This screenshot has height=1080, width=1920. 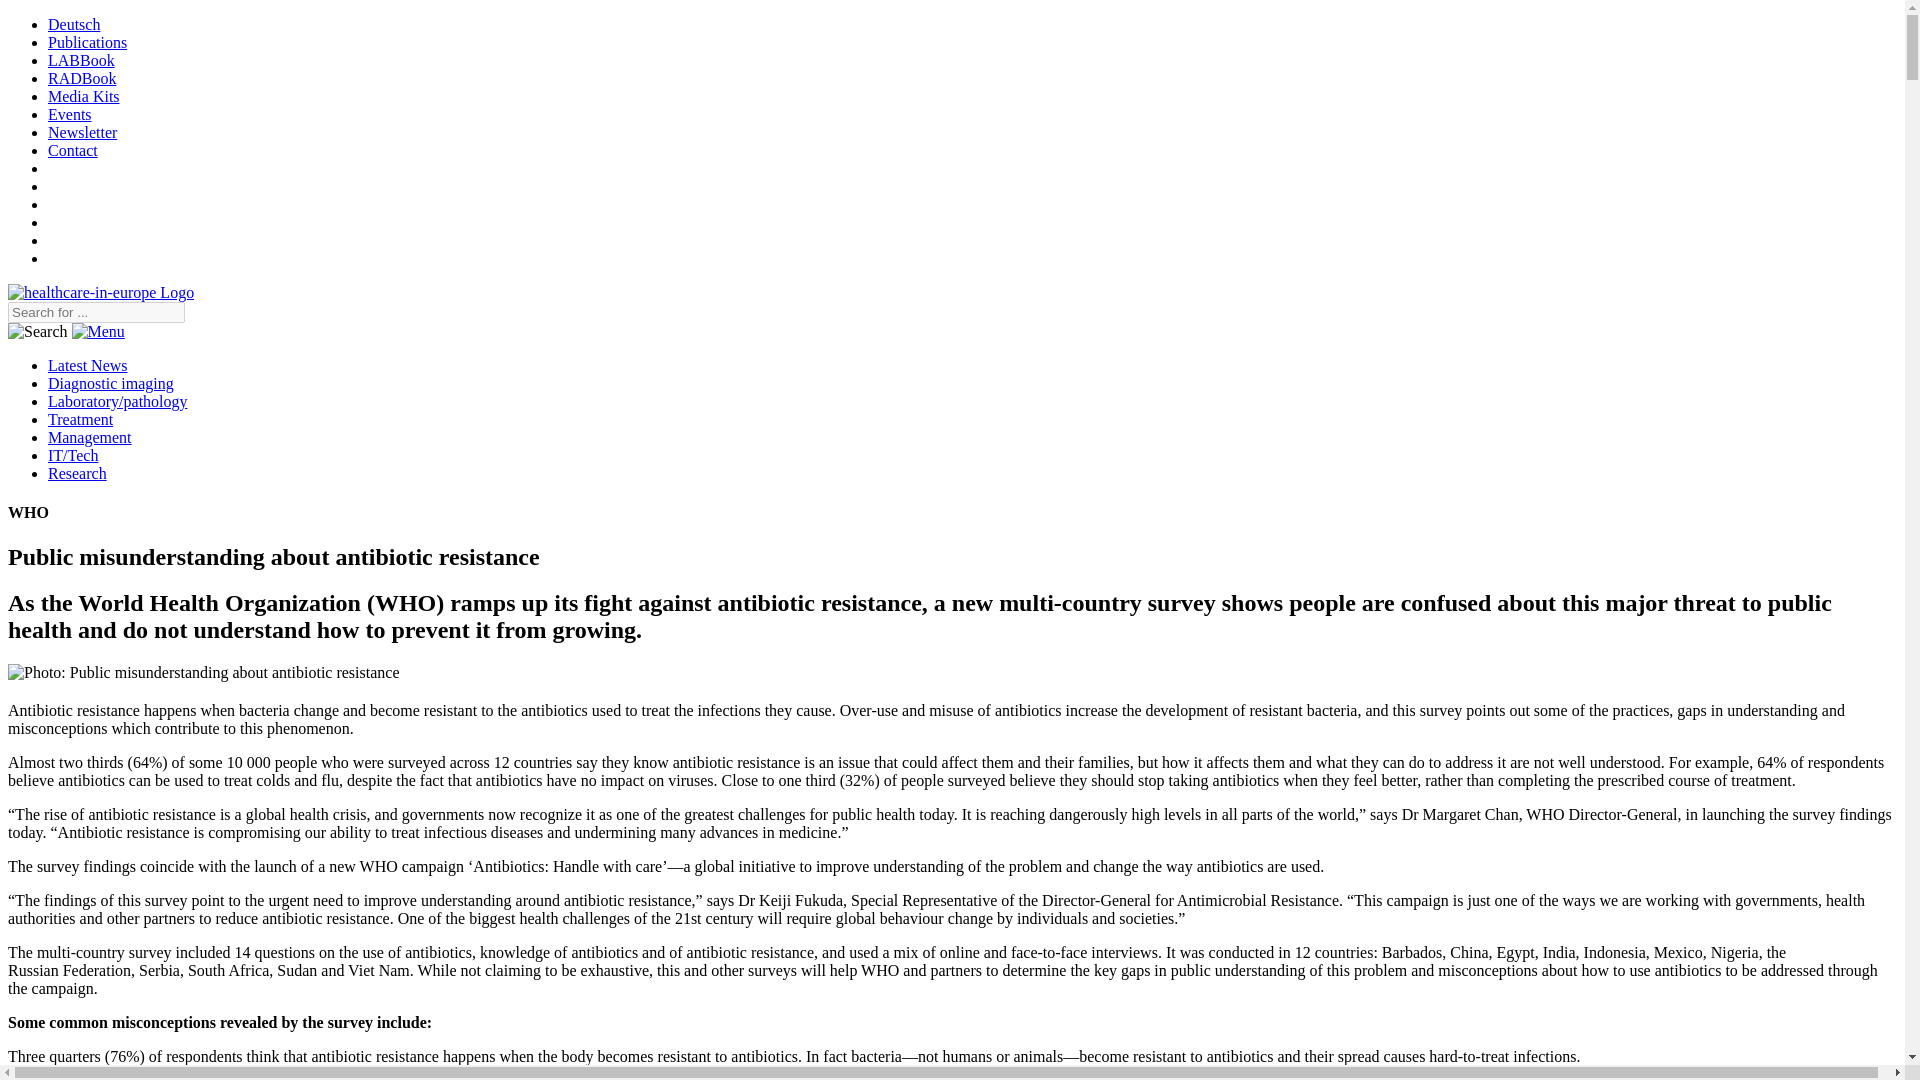 What do you see at coordinates (82, 132) in the screenshot?
I see `Newsletter` at bounding box center [82, 132].